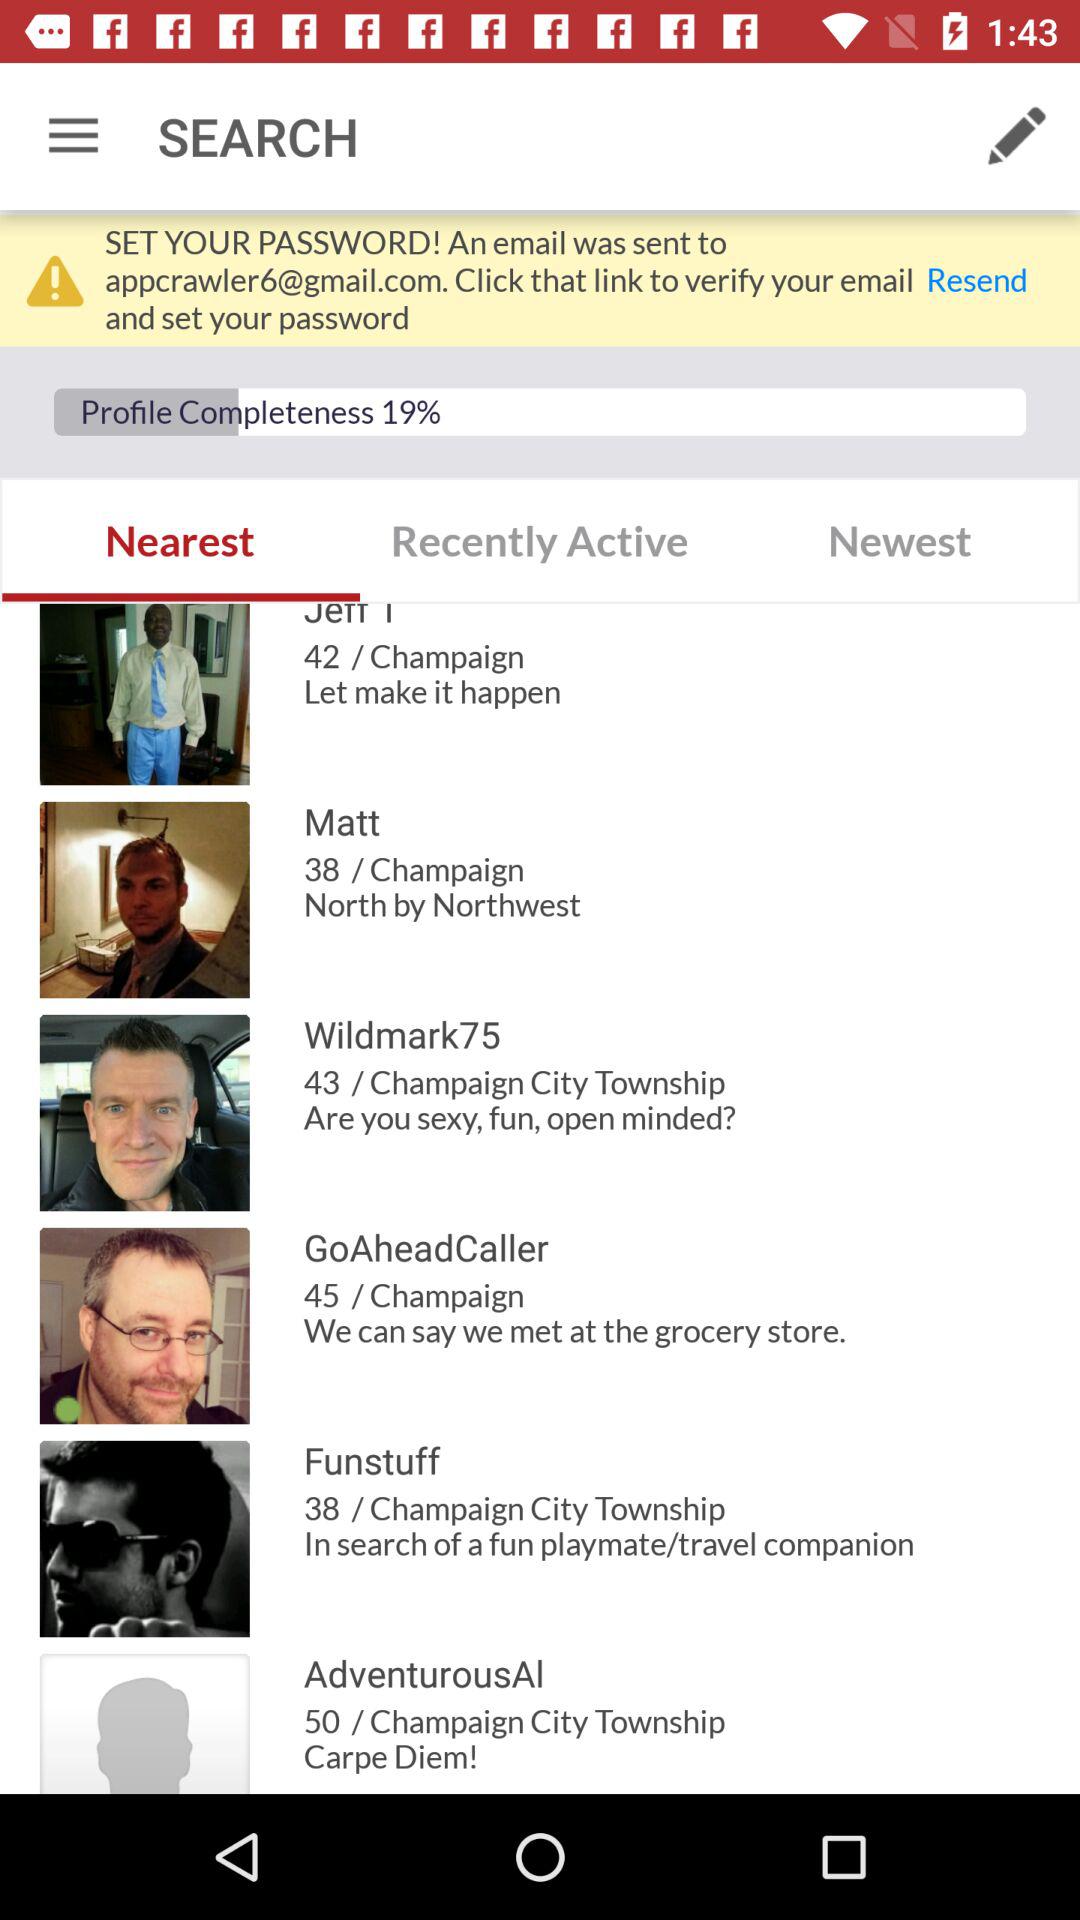  What do you see at coordinates (144, 1326) in the screenshot?
I see `select the image which is left to the goaheadcaller` at bounding box center [144, 1326].